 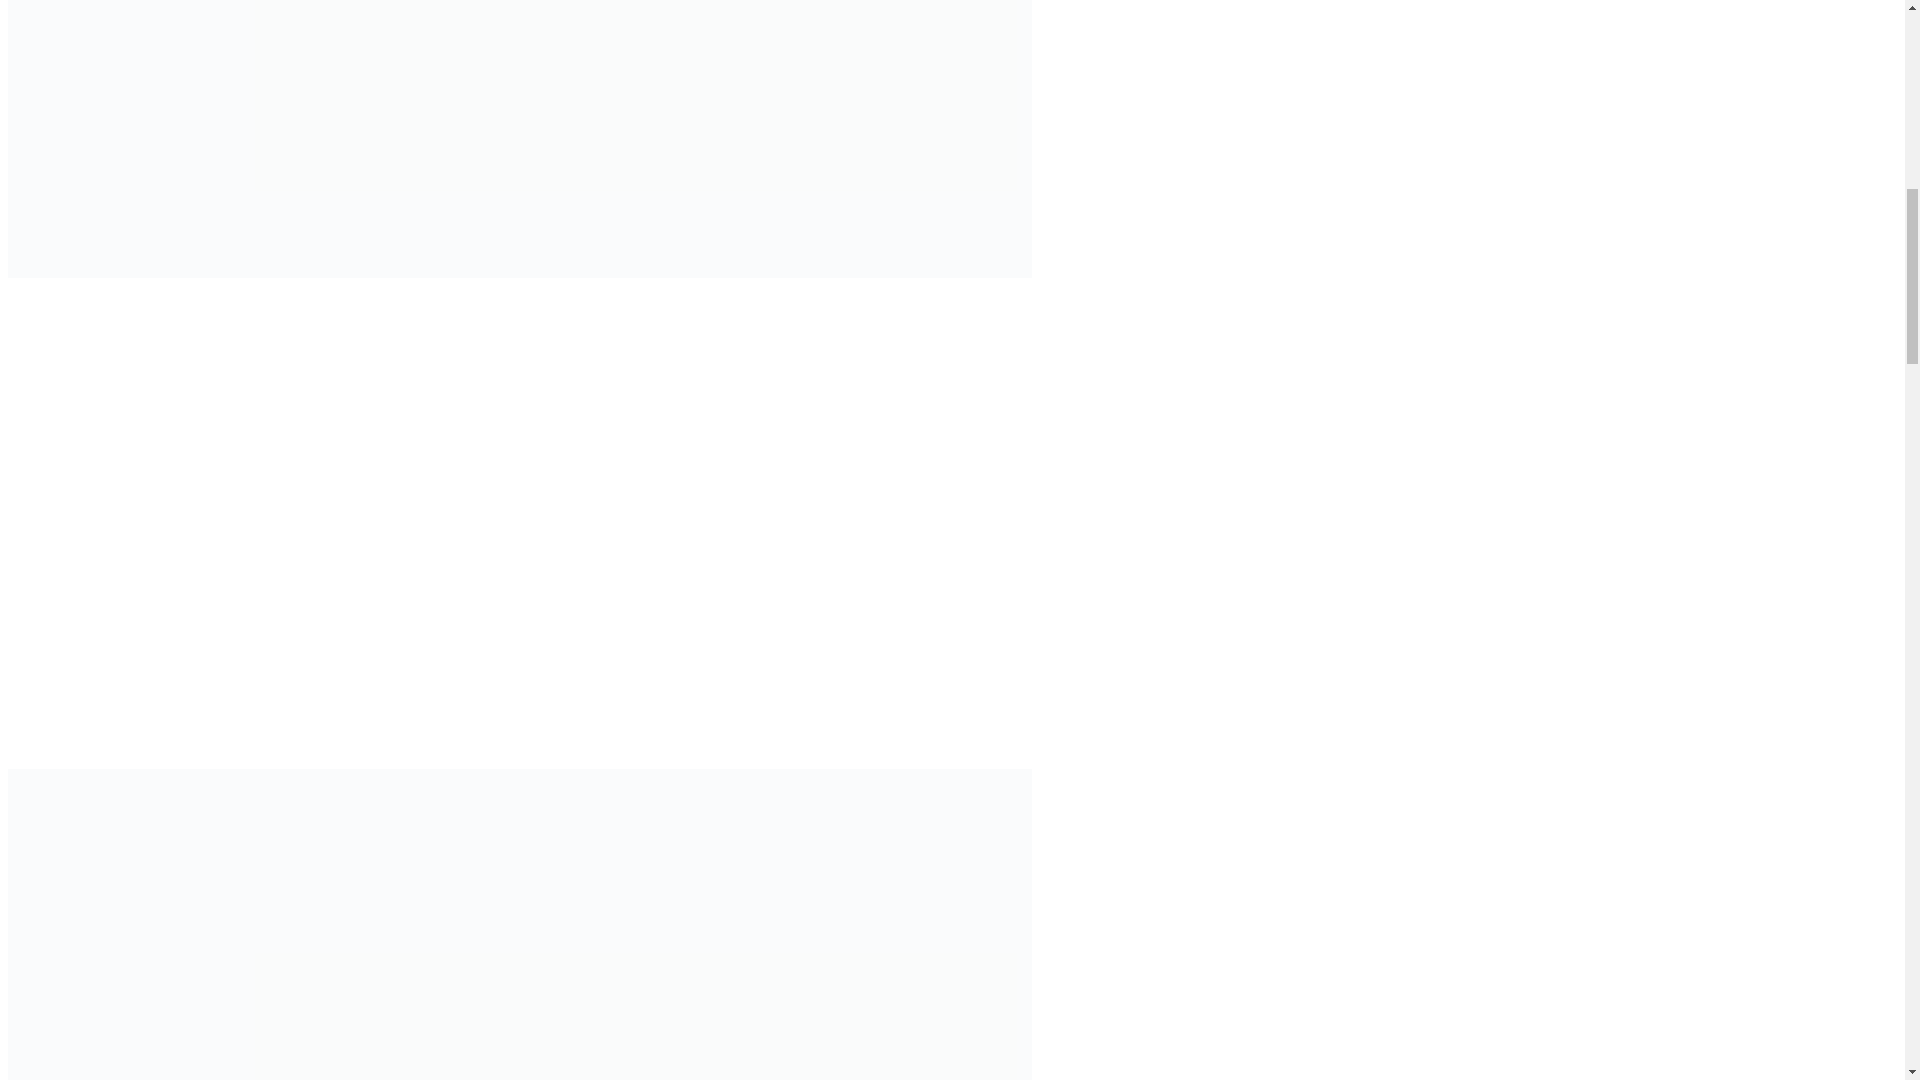 I want to click on December 19, 2022, so click(x=90, y=388).